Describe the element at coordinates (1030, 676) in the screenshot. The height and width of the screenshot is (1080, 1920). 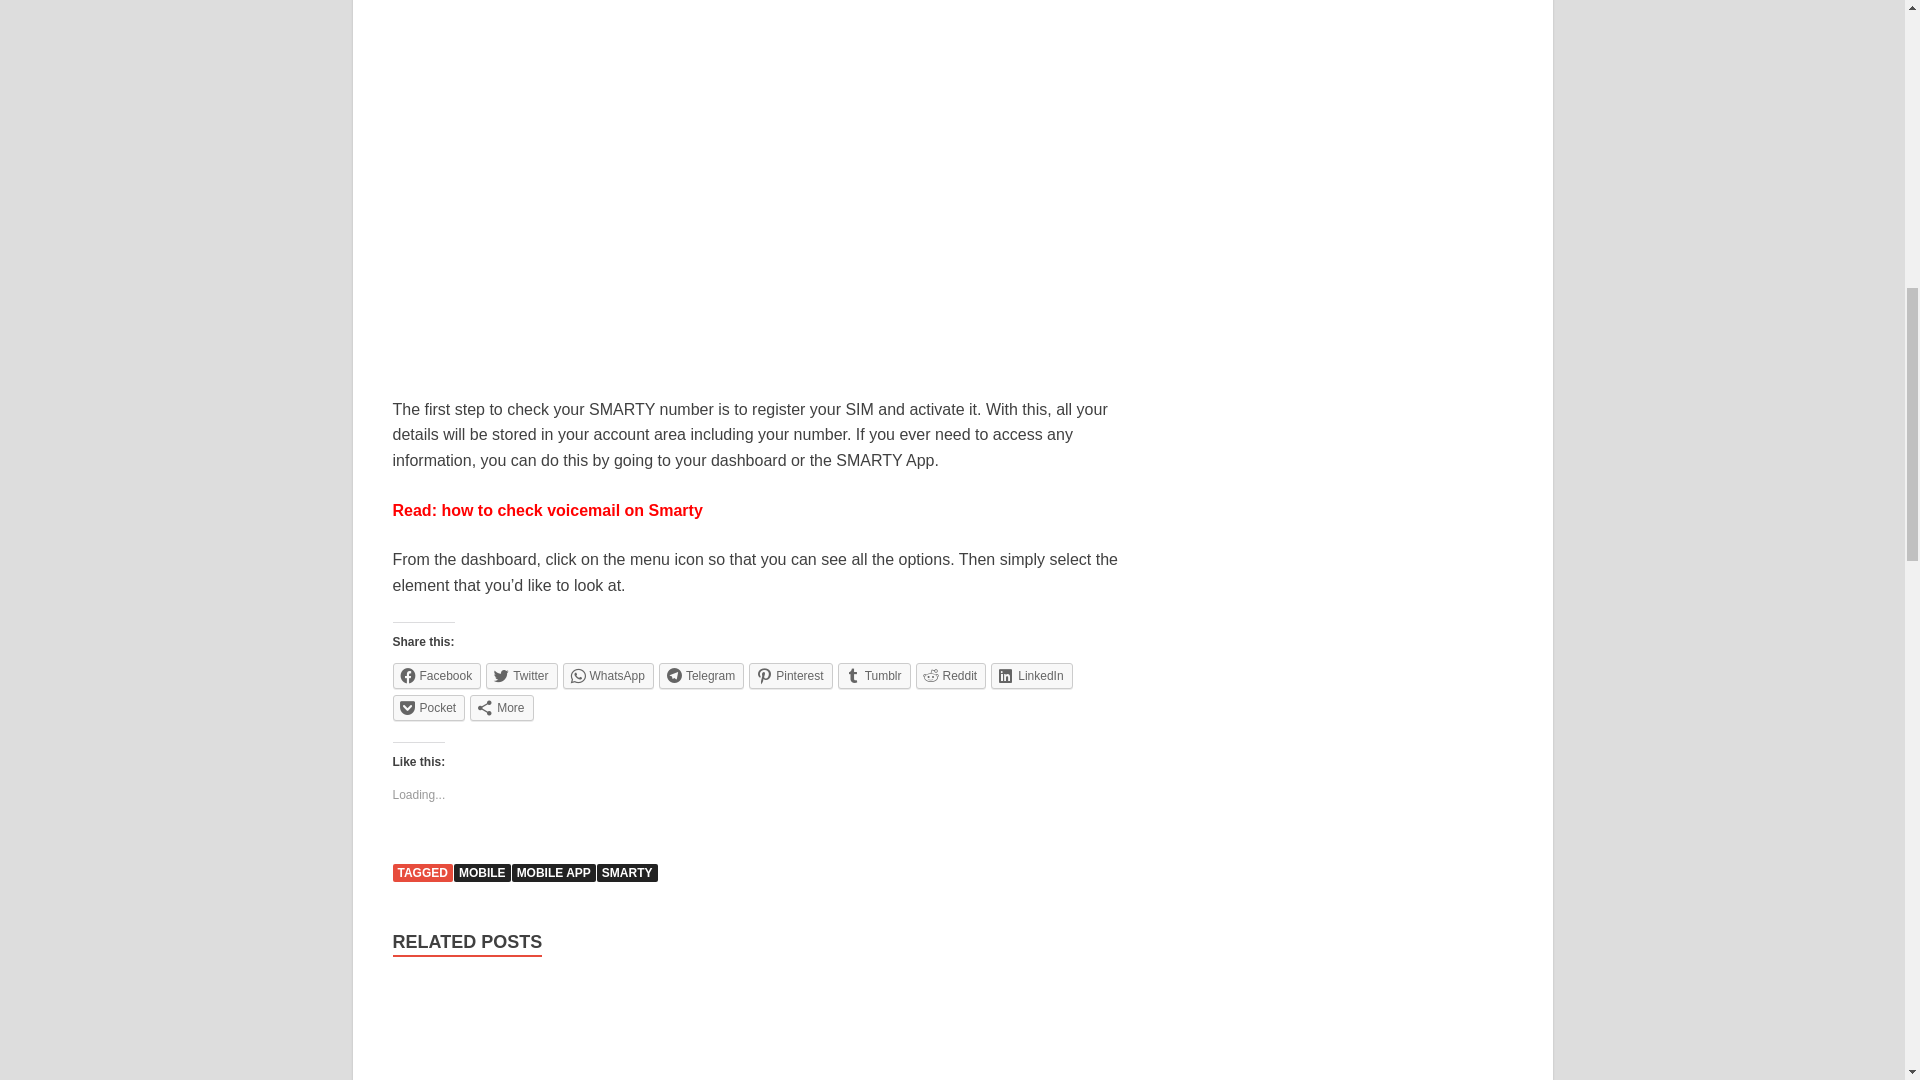
I see `Click to share on LinkedIn` at that location.